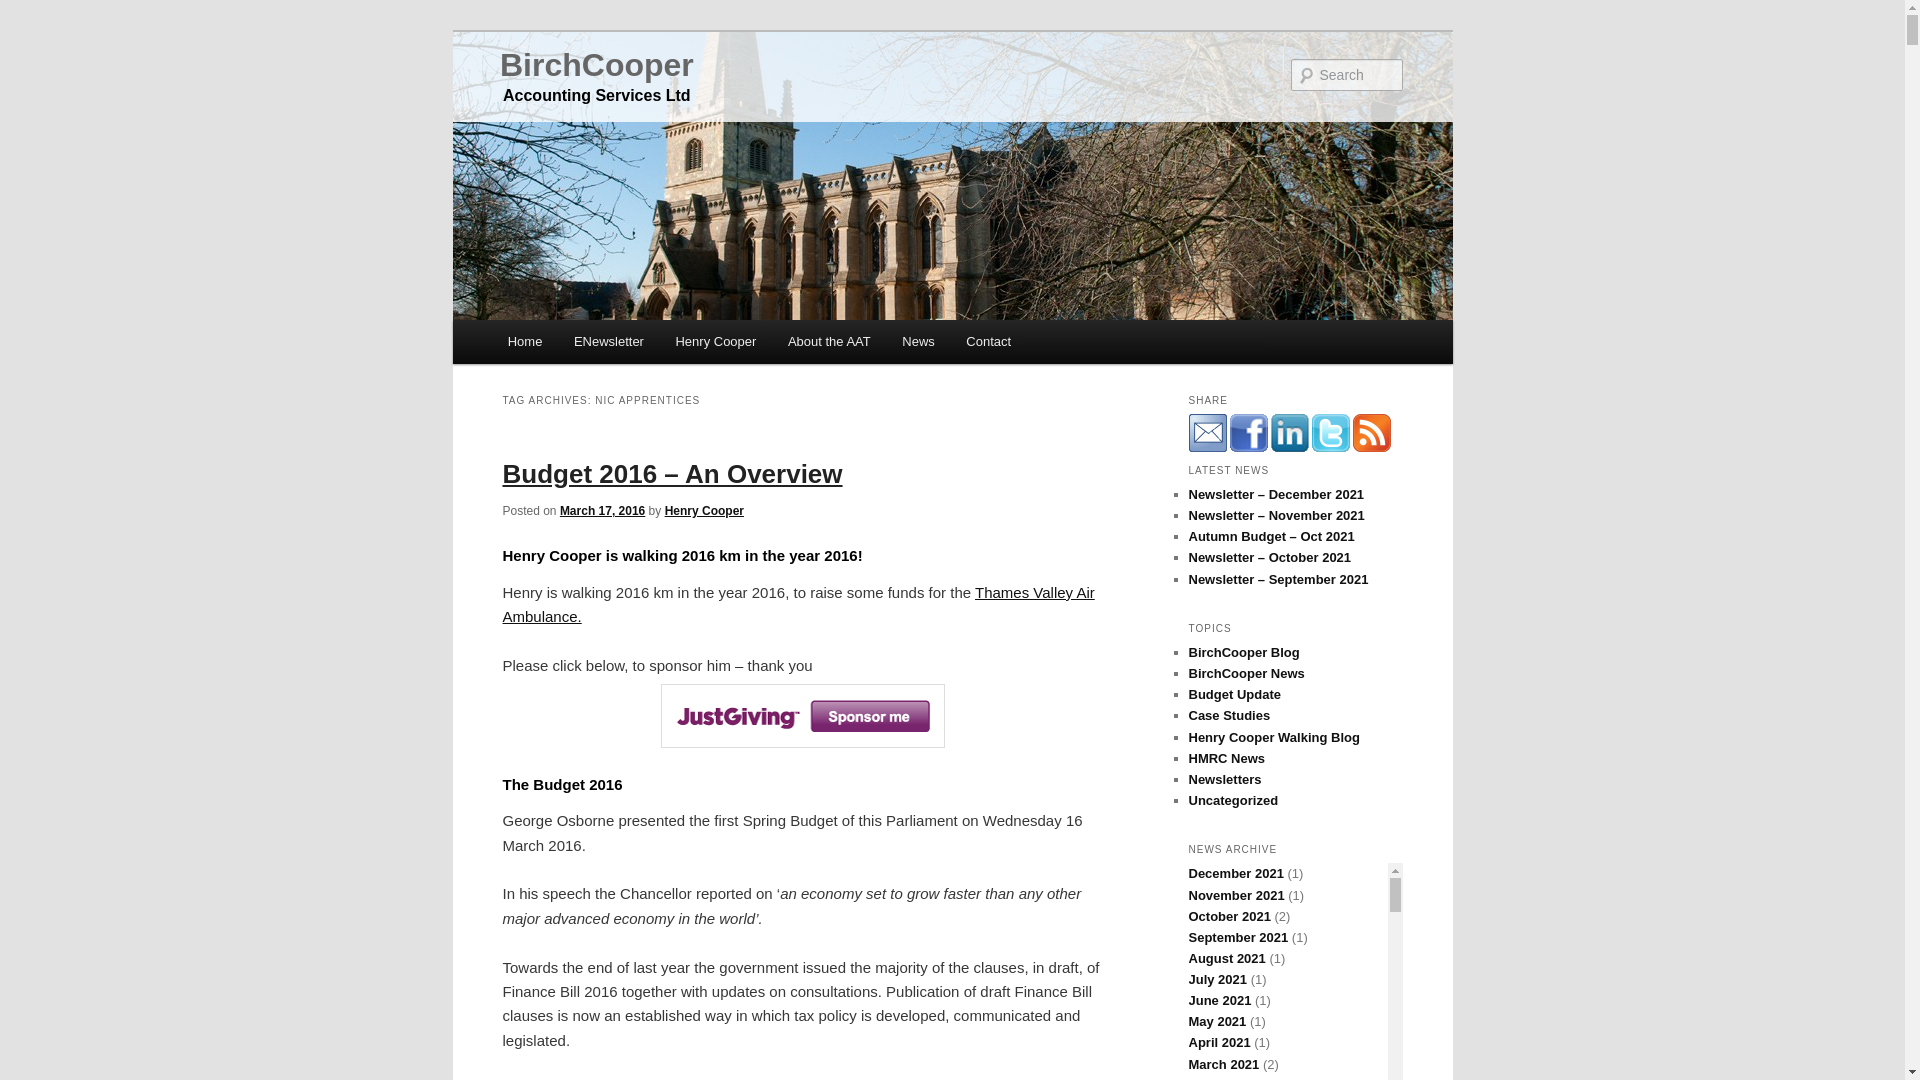  I want to click on JustGiving - Sponsor me now!, so click(802, 729).